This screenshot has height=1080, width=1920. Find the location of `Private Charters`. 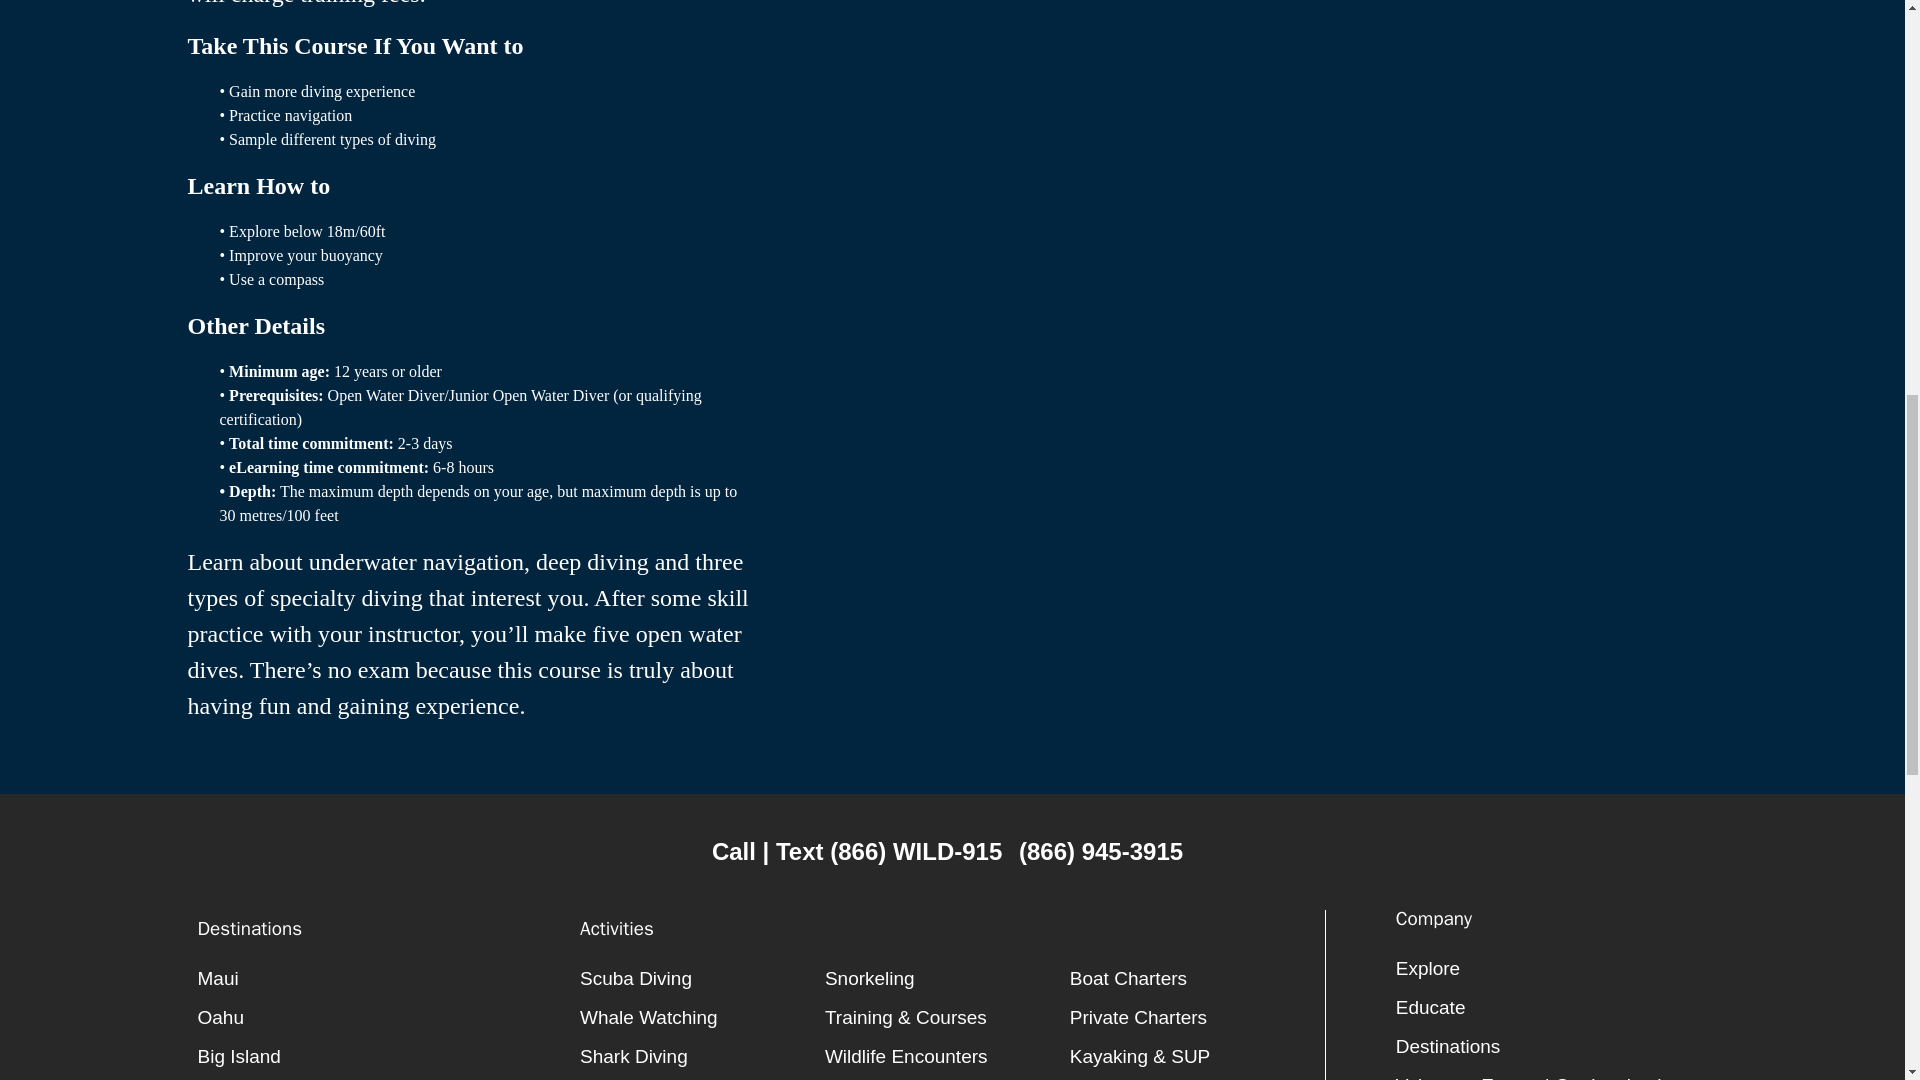

Private Charters is located at coordinates (1192, 1016).